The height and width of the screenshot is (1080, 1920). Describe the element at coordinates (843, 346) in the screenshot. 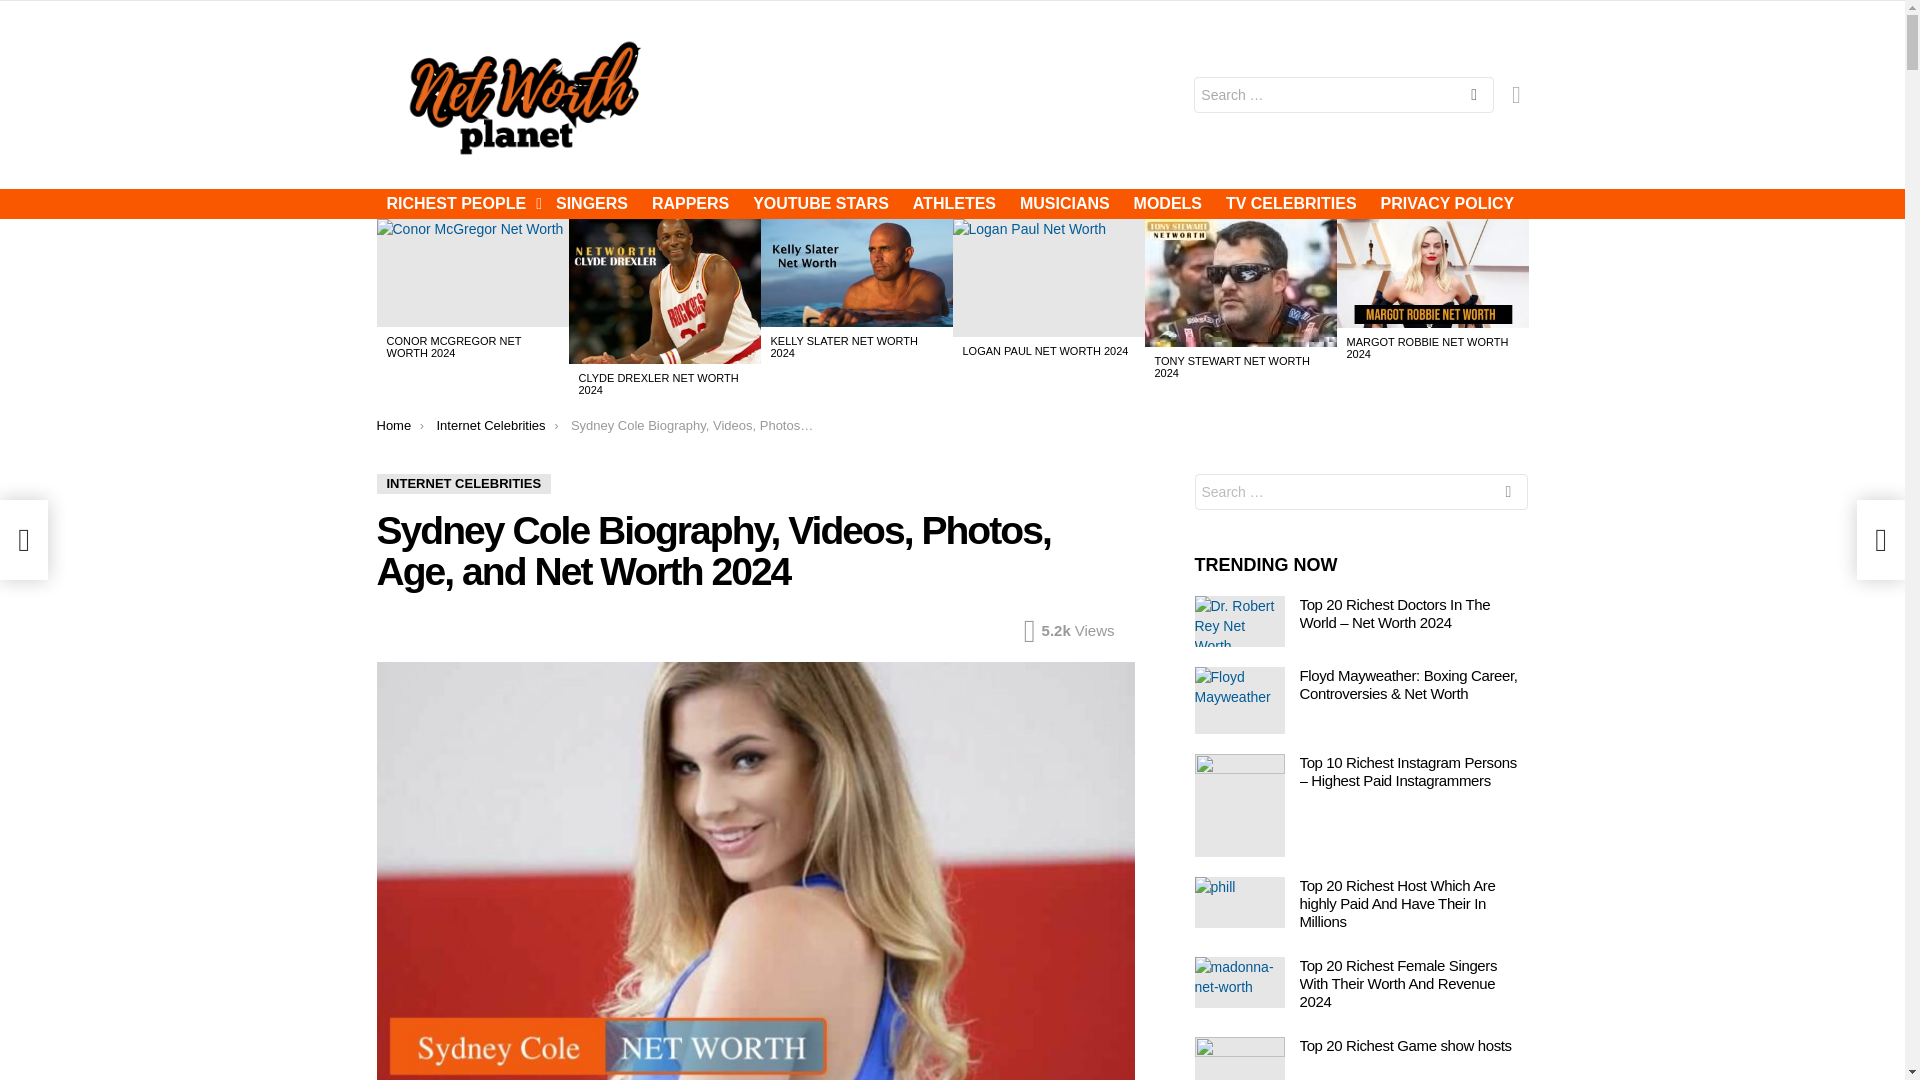

I see `KELLY SLATER NET WORTH 2024` at that location.